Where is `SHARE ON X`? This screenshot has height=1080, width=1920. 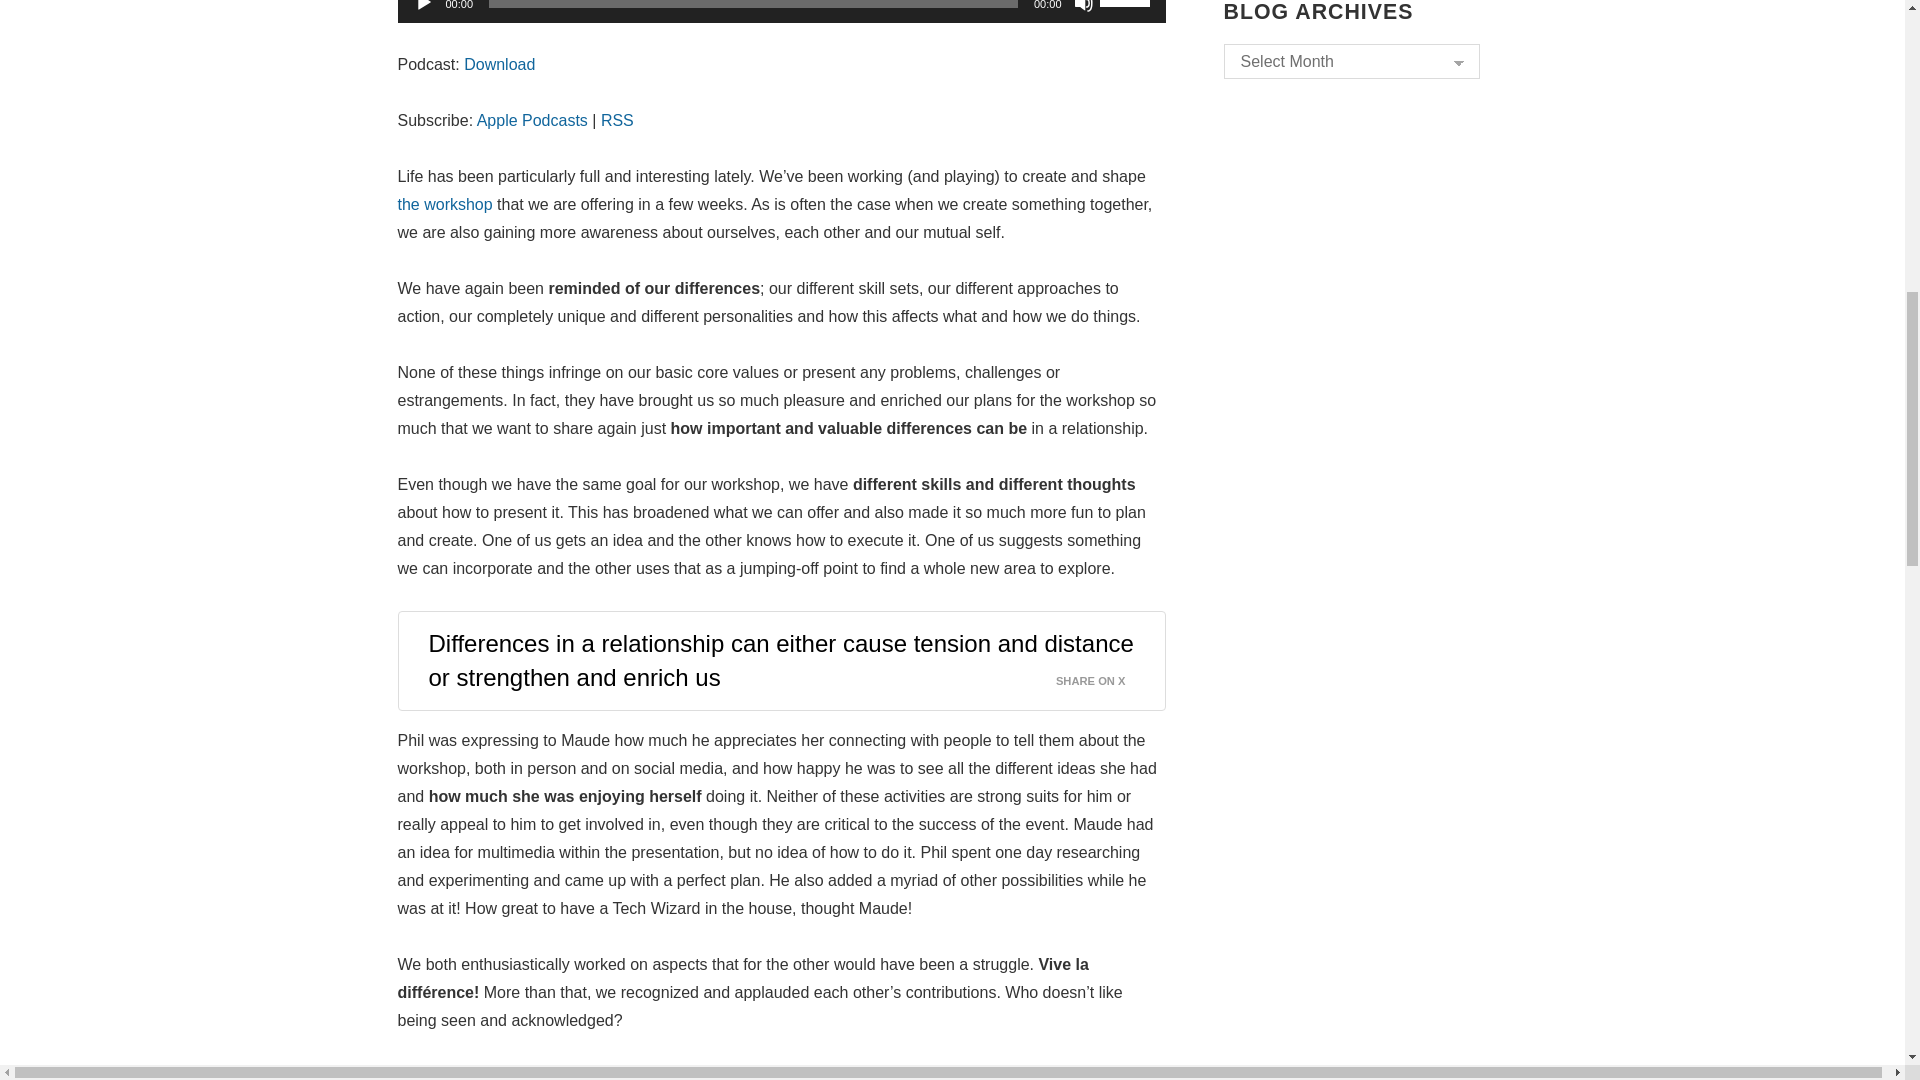
SHARE ON X is located at coordinates (1103, 676).